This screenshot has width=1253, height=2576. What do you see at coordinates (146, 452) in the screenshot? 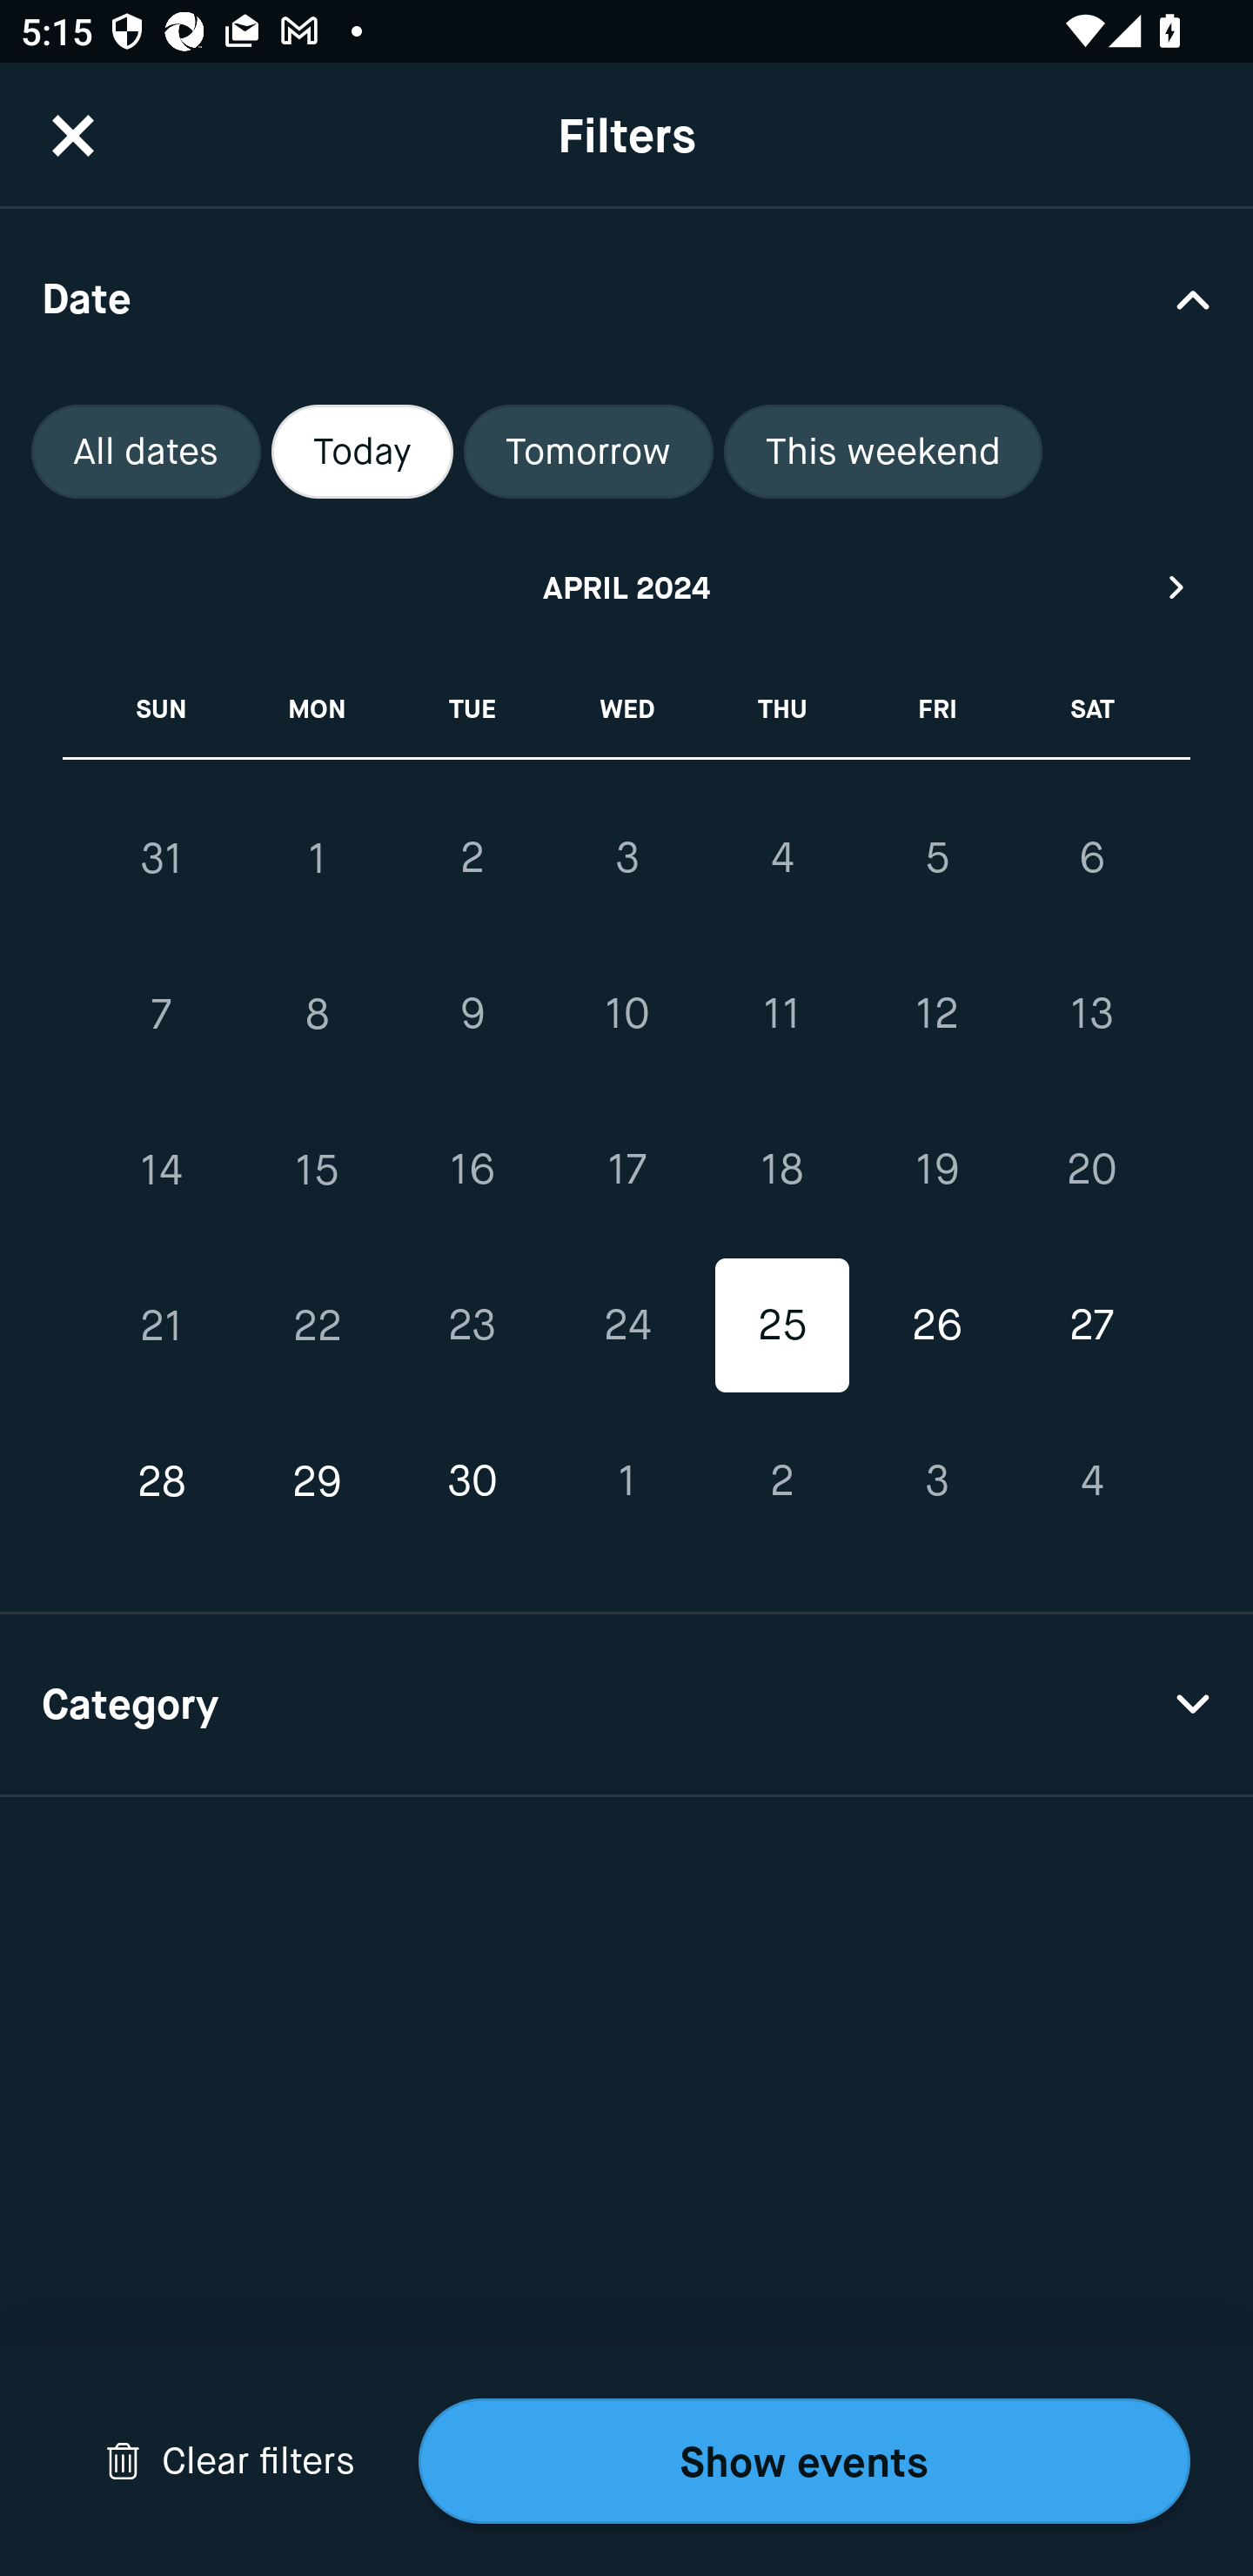
I see `All dates` at bounding box center [146, 452].